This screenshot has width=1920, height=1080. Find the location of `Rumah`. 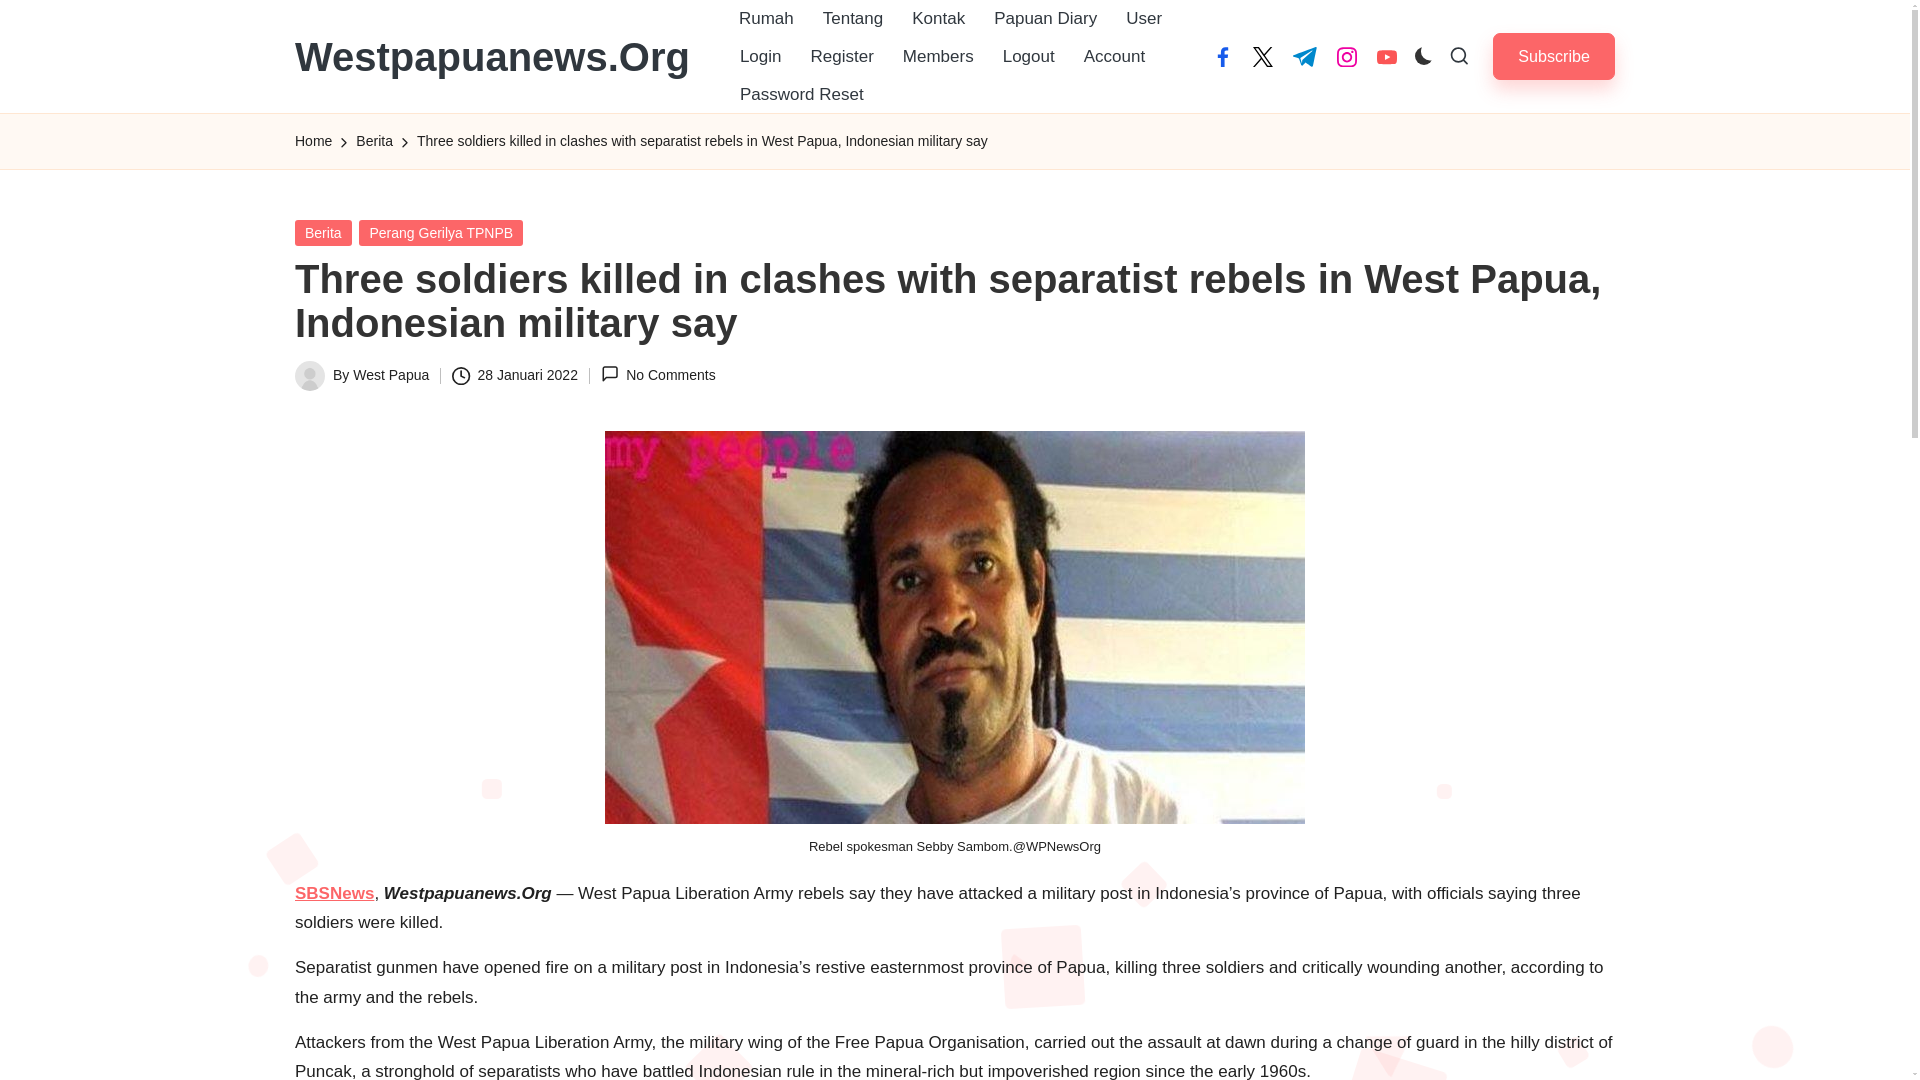

Rumah is located at coordinates (766, 18).